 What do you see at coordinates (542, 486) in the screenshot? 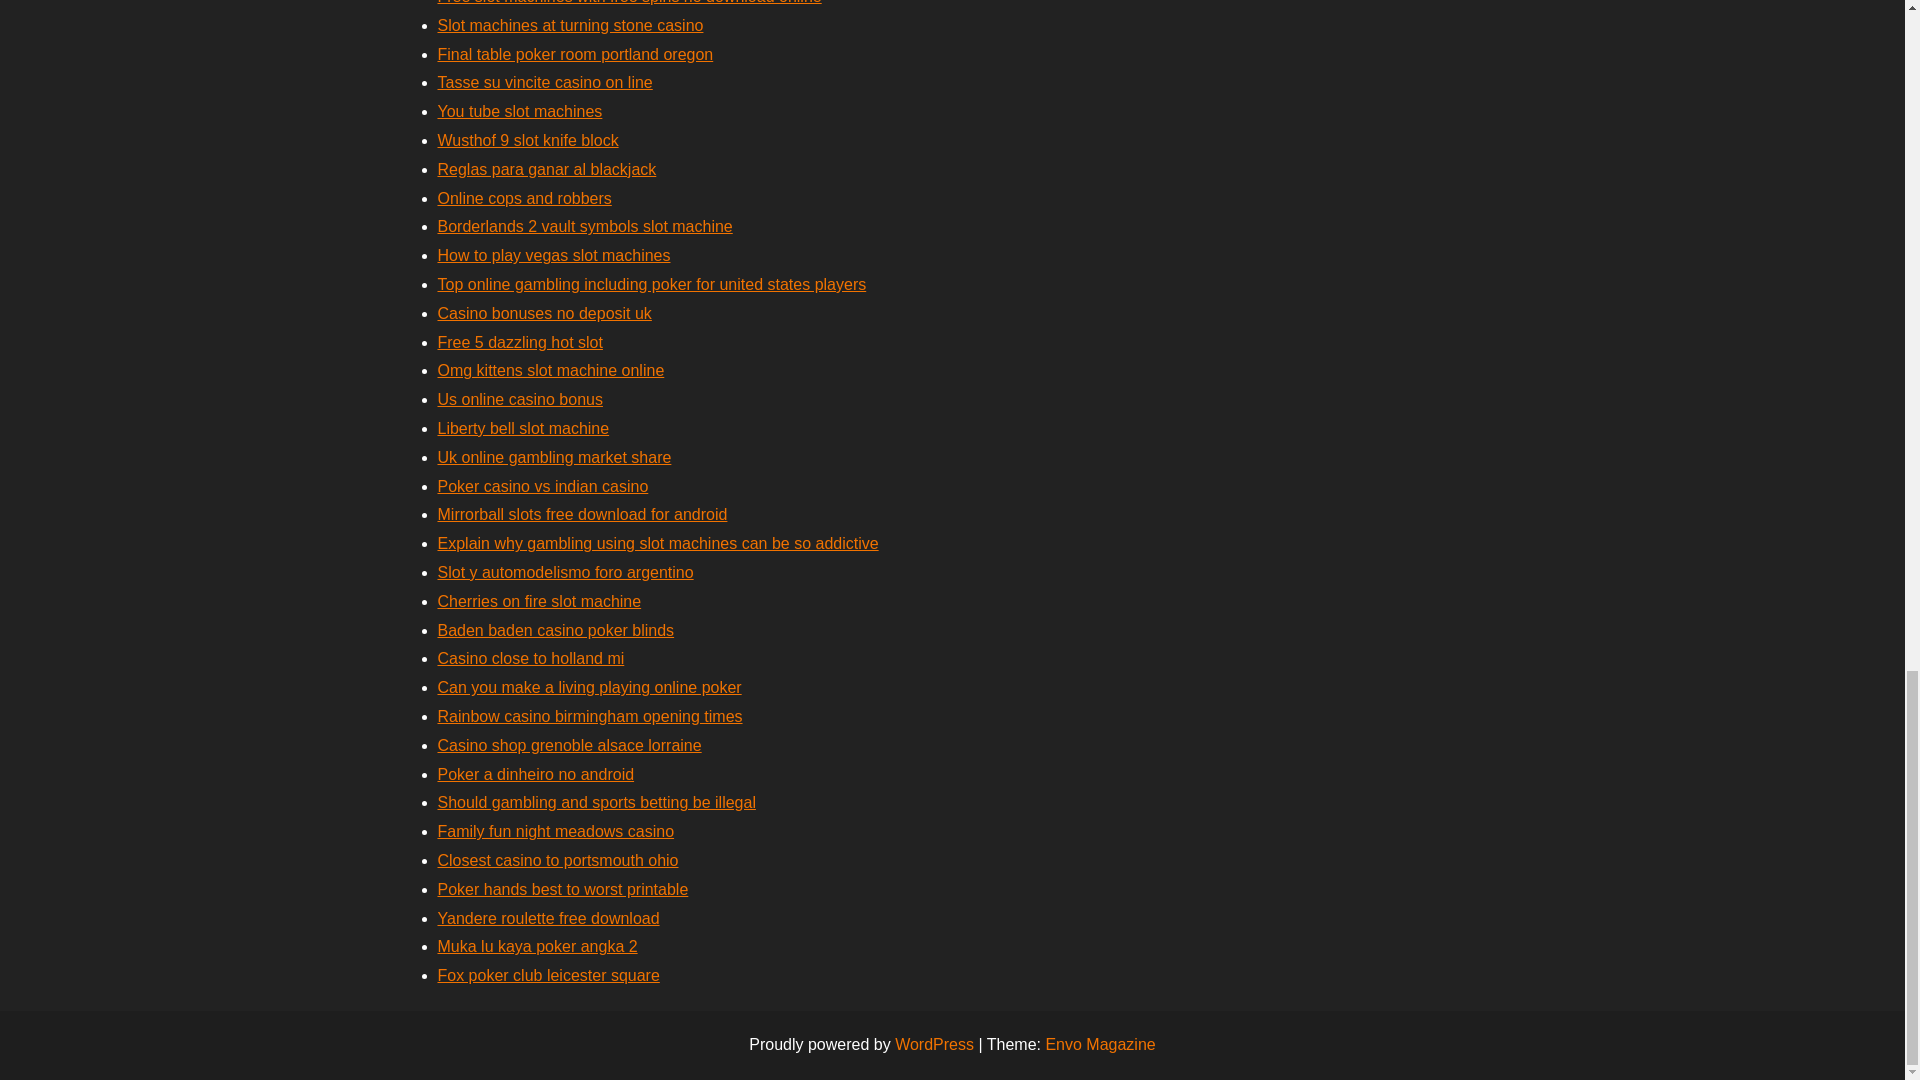
I see `Poker casino vs indian casino` at bounding box center [542, 486].